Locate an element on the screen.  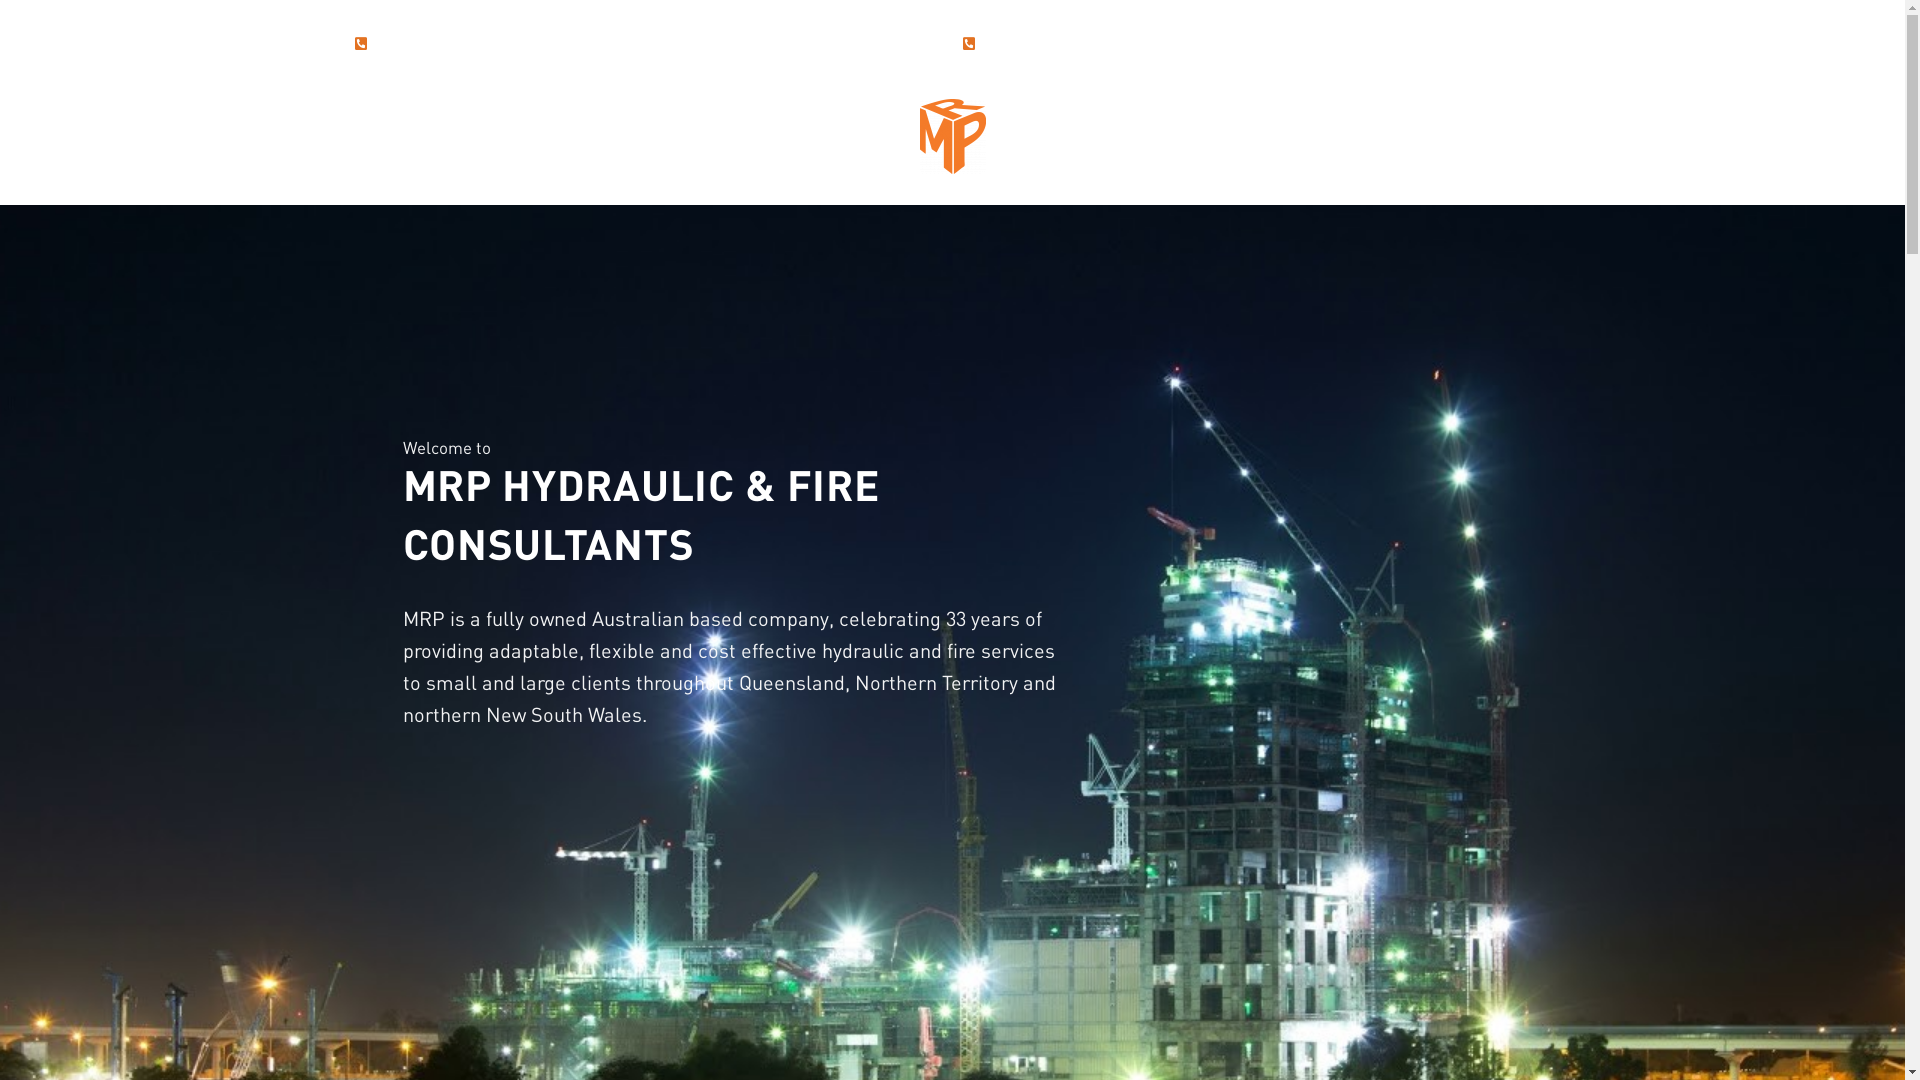
PROFILE is located at coordinates (634, 122).